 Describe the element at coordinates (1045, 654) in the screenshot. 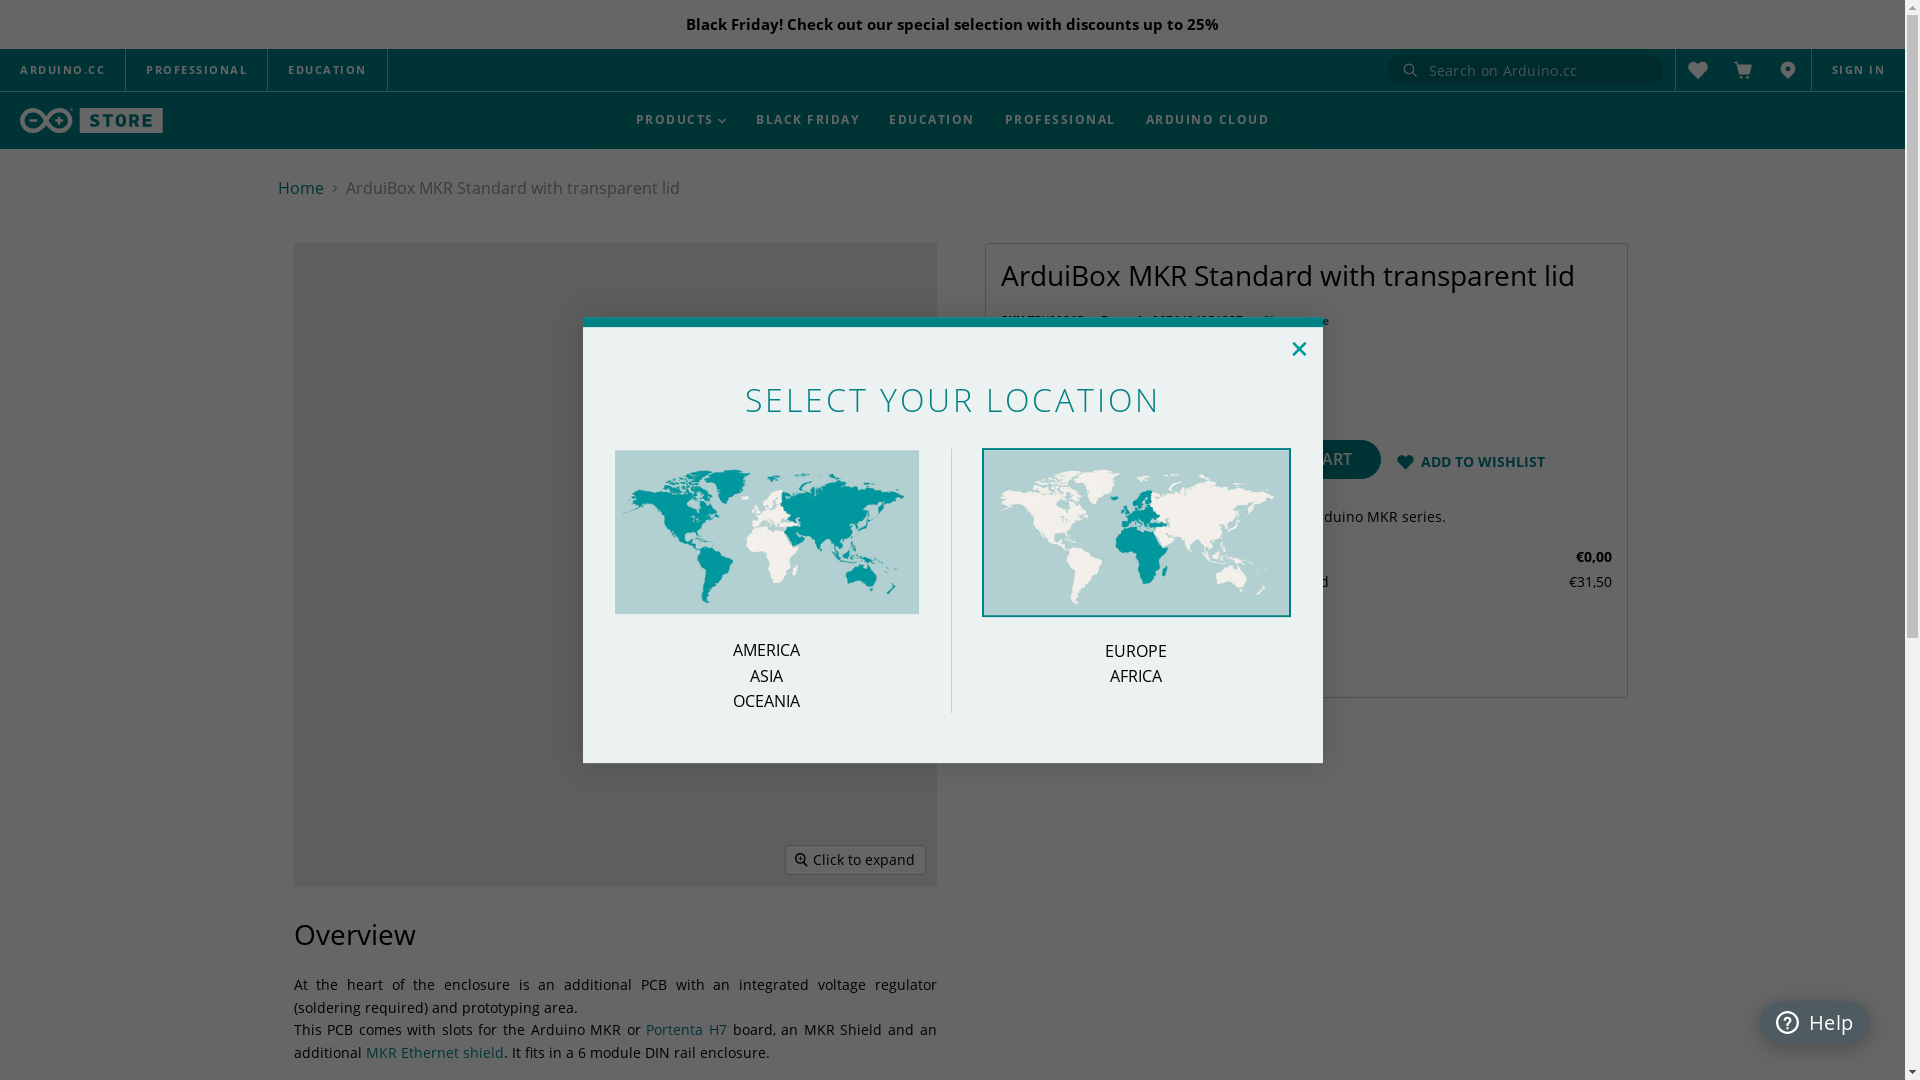

I see `Tweet on Twitter` at that location.